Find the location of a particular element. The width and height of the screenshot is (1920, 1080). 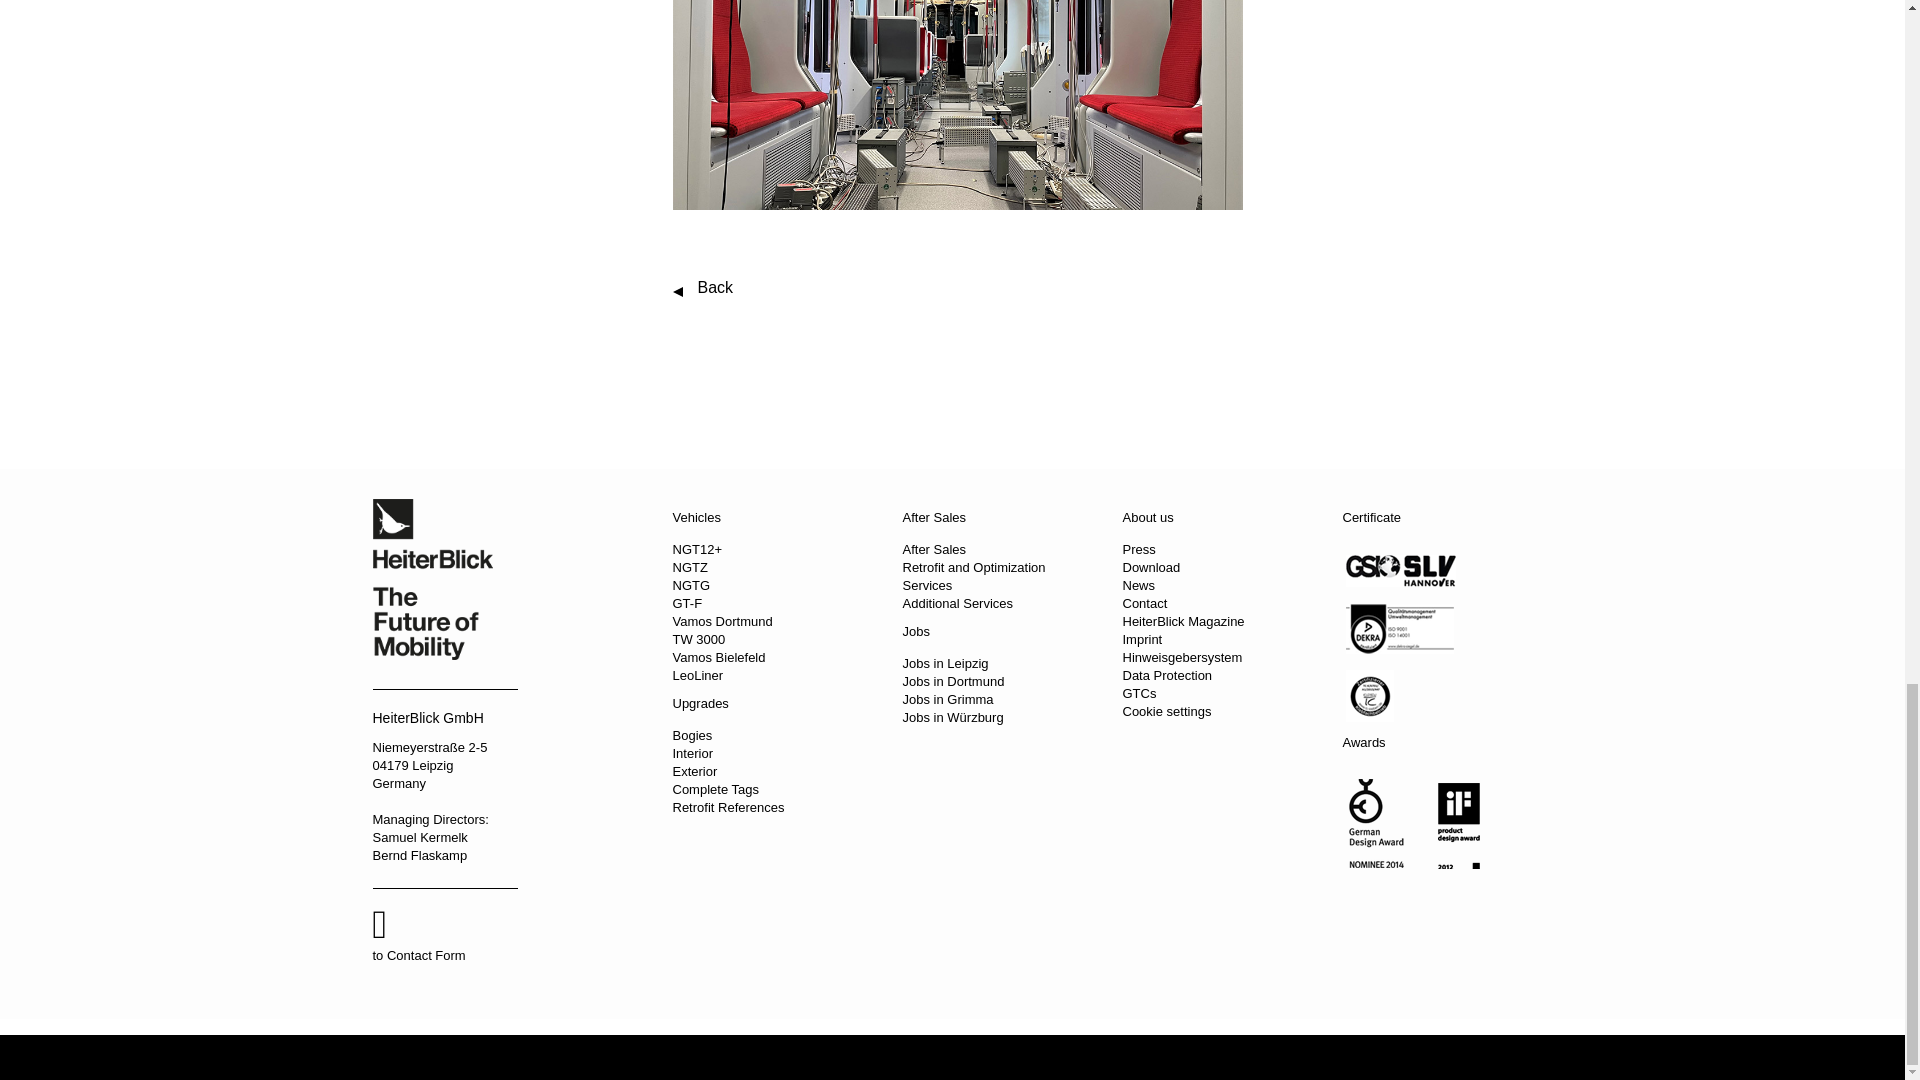

TW 3000 is located at coordinates (698, 638).